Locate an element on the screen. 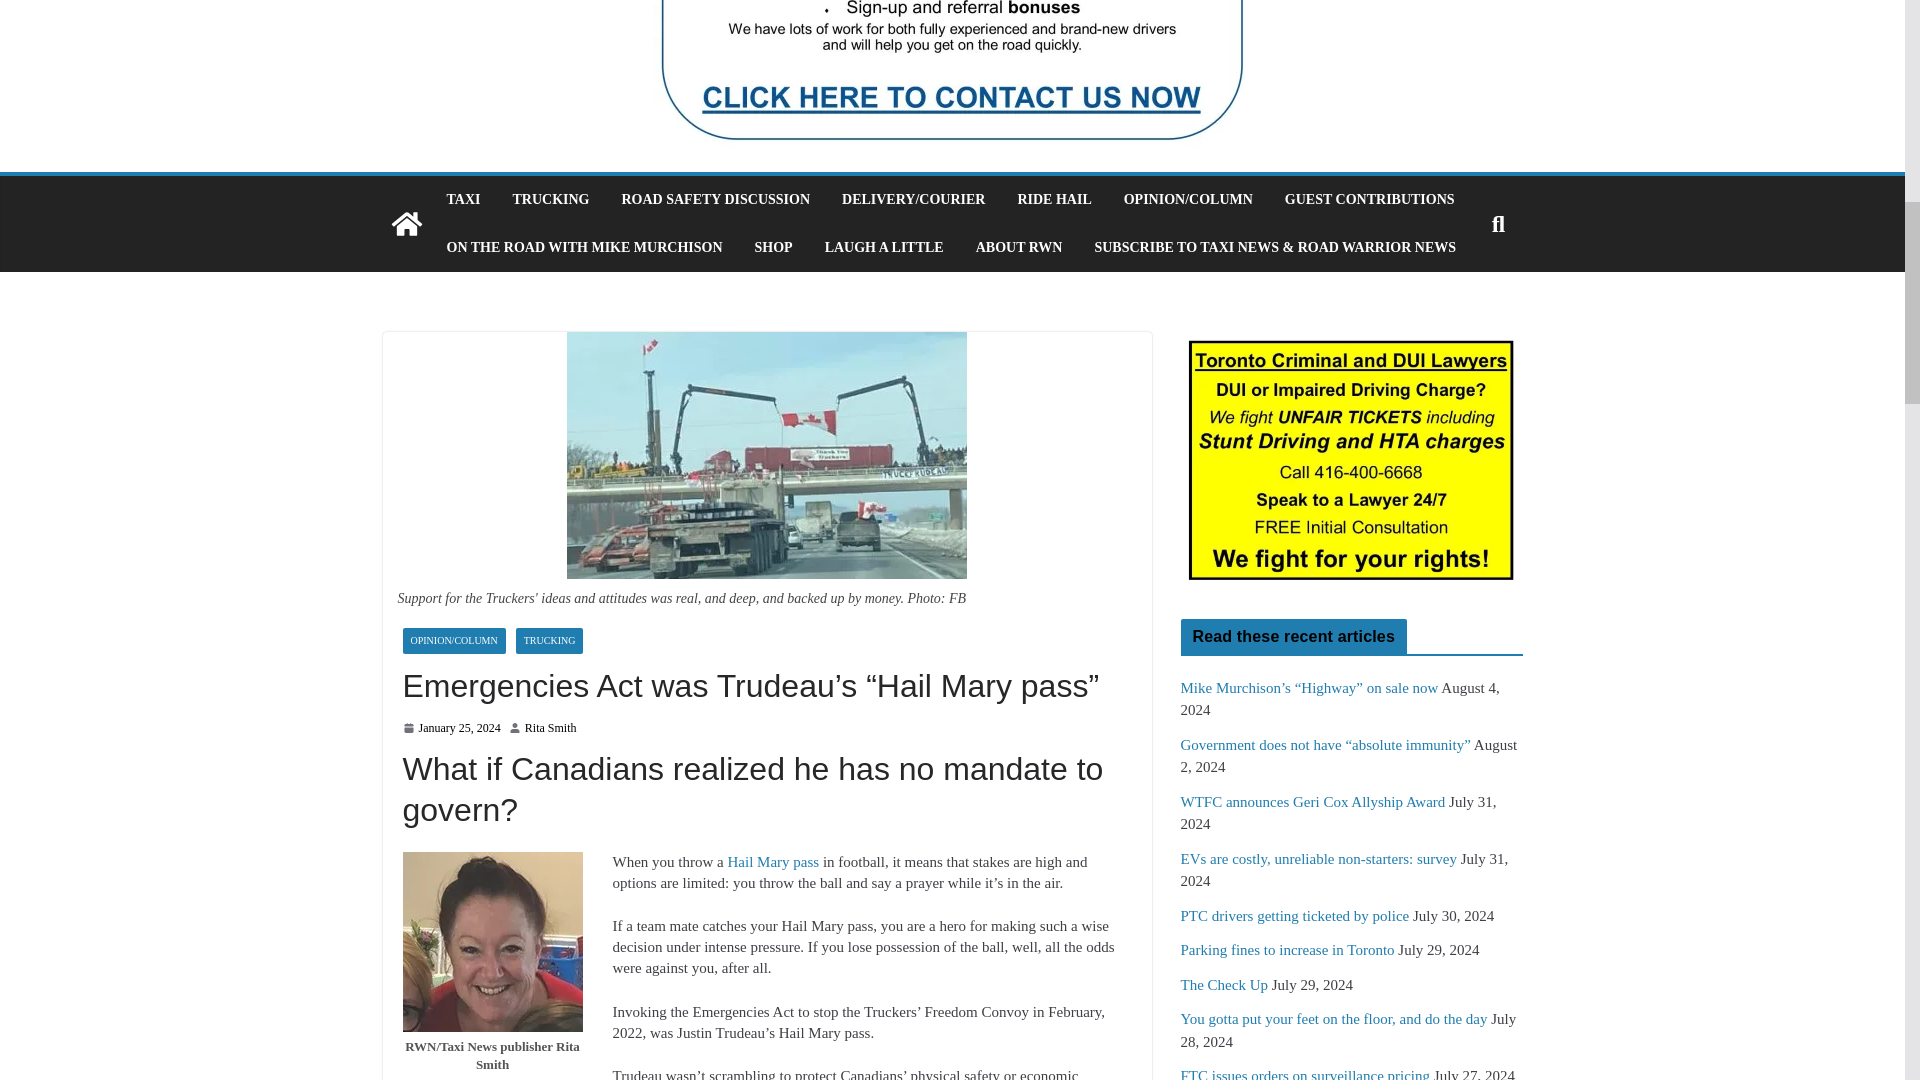 This screenshot has width=1920, height=1080. RIDE HAIL is located at coordinates (1054, 199).